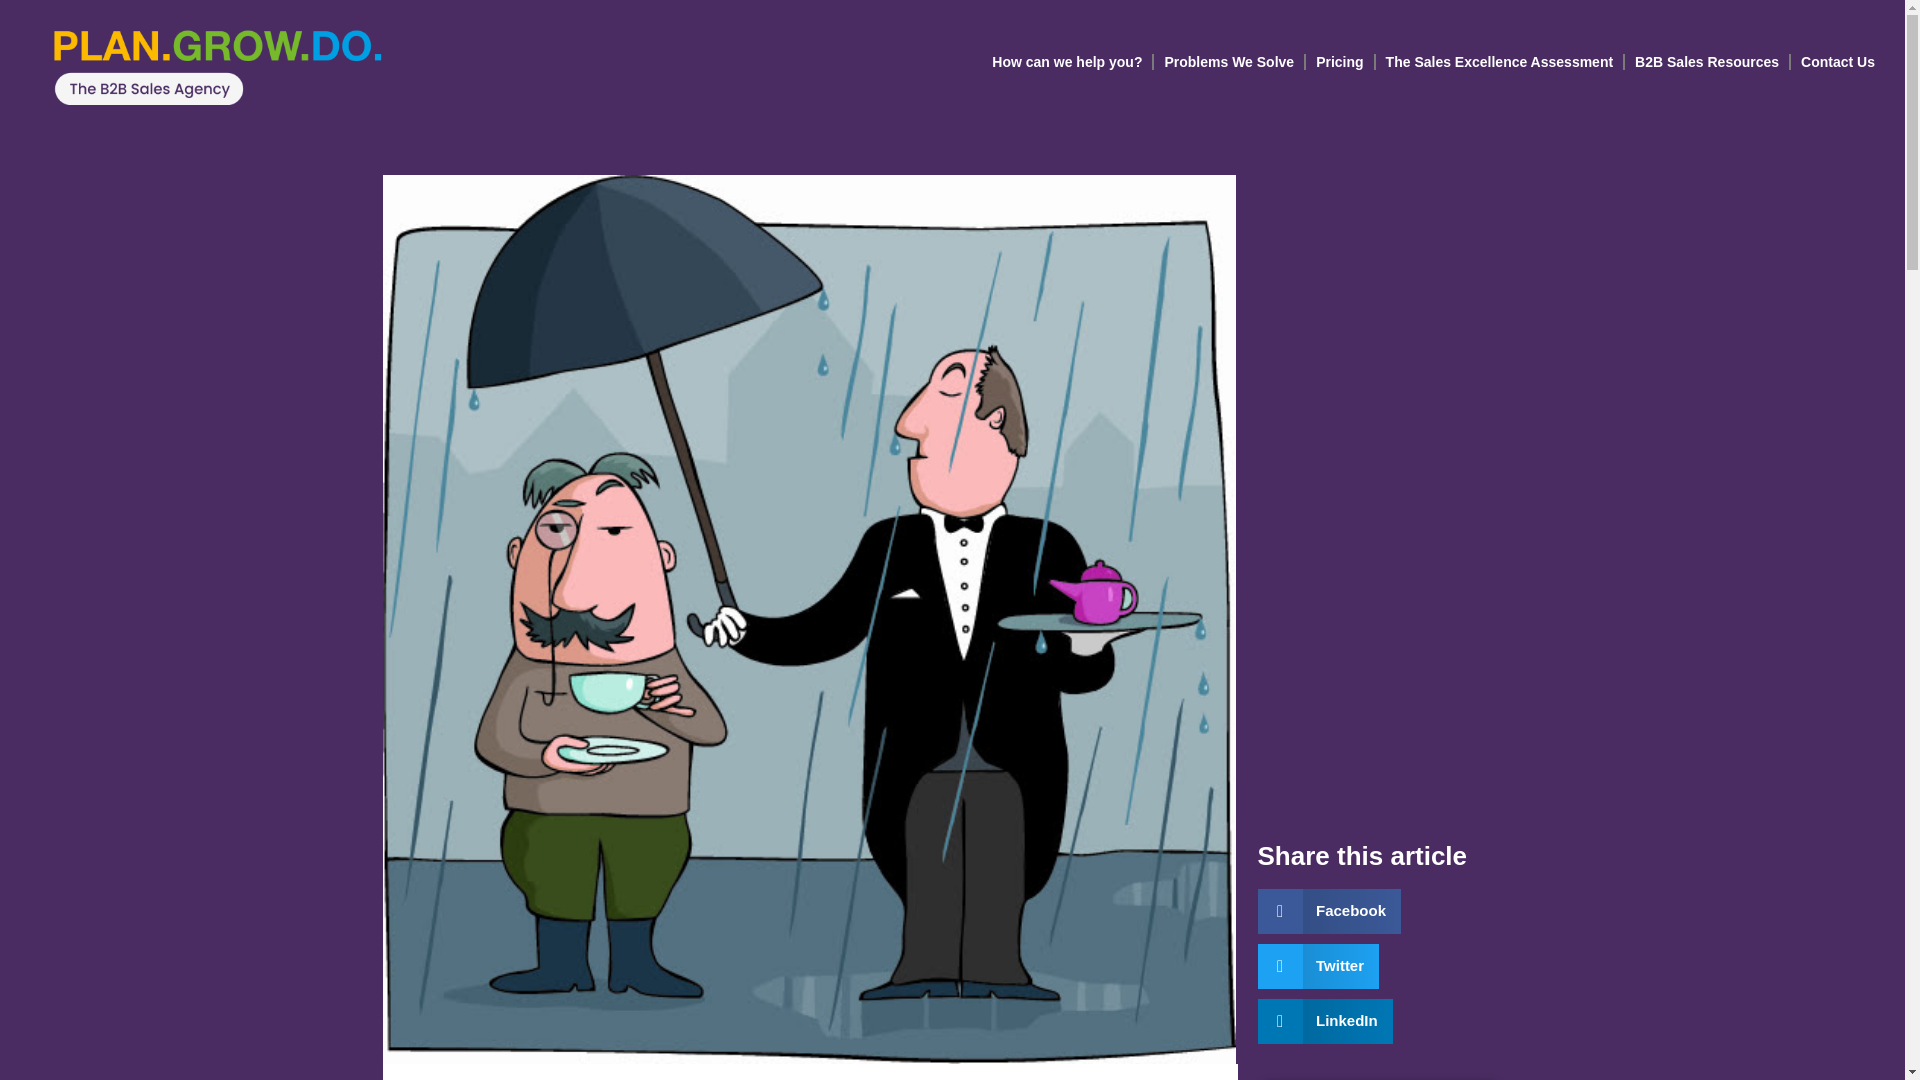 The image size is (1920, 1080). What do you see at coordinates (1338, 62) in the screenshot?
I see `Pricing` at bounding box center [1338, 62].